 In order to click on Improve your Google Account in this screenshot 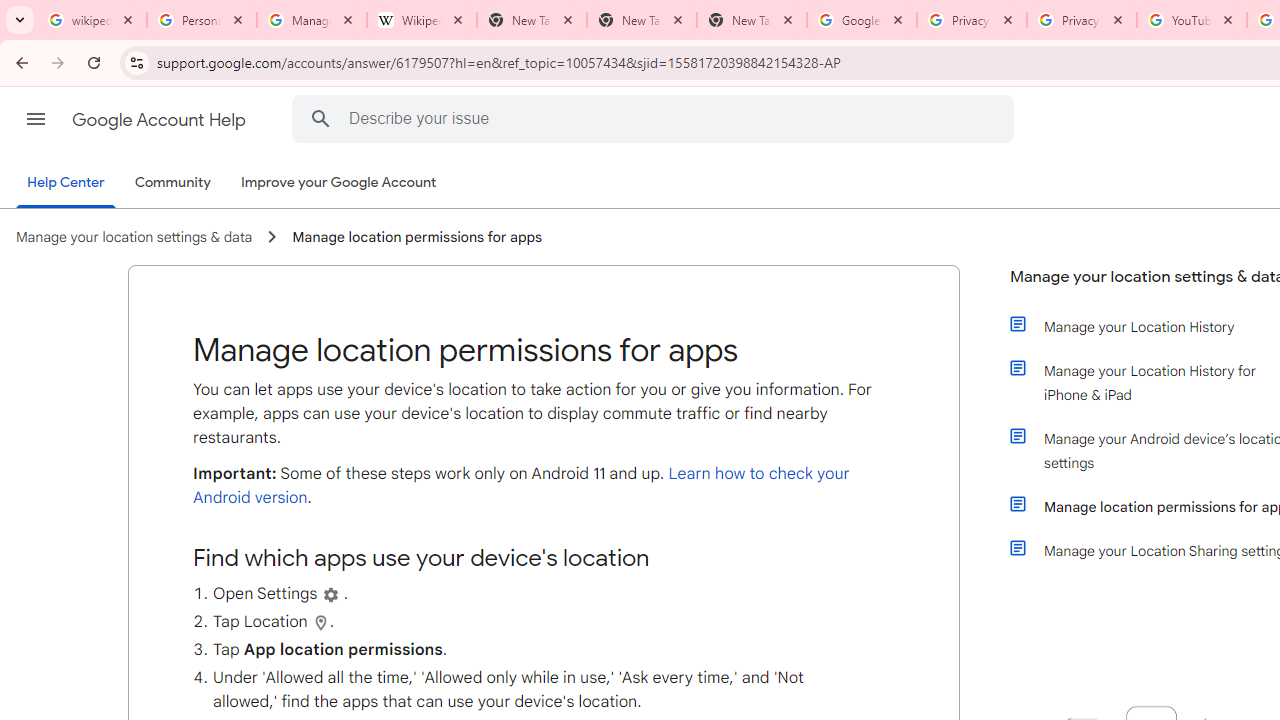, I will do `click(339, 183)`.